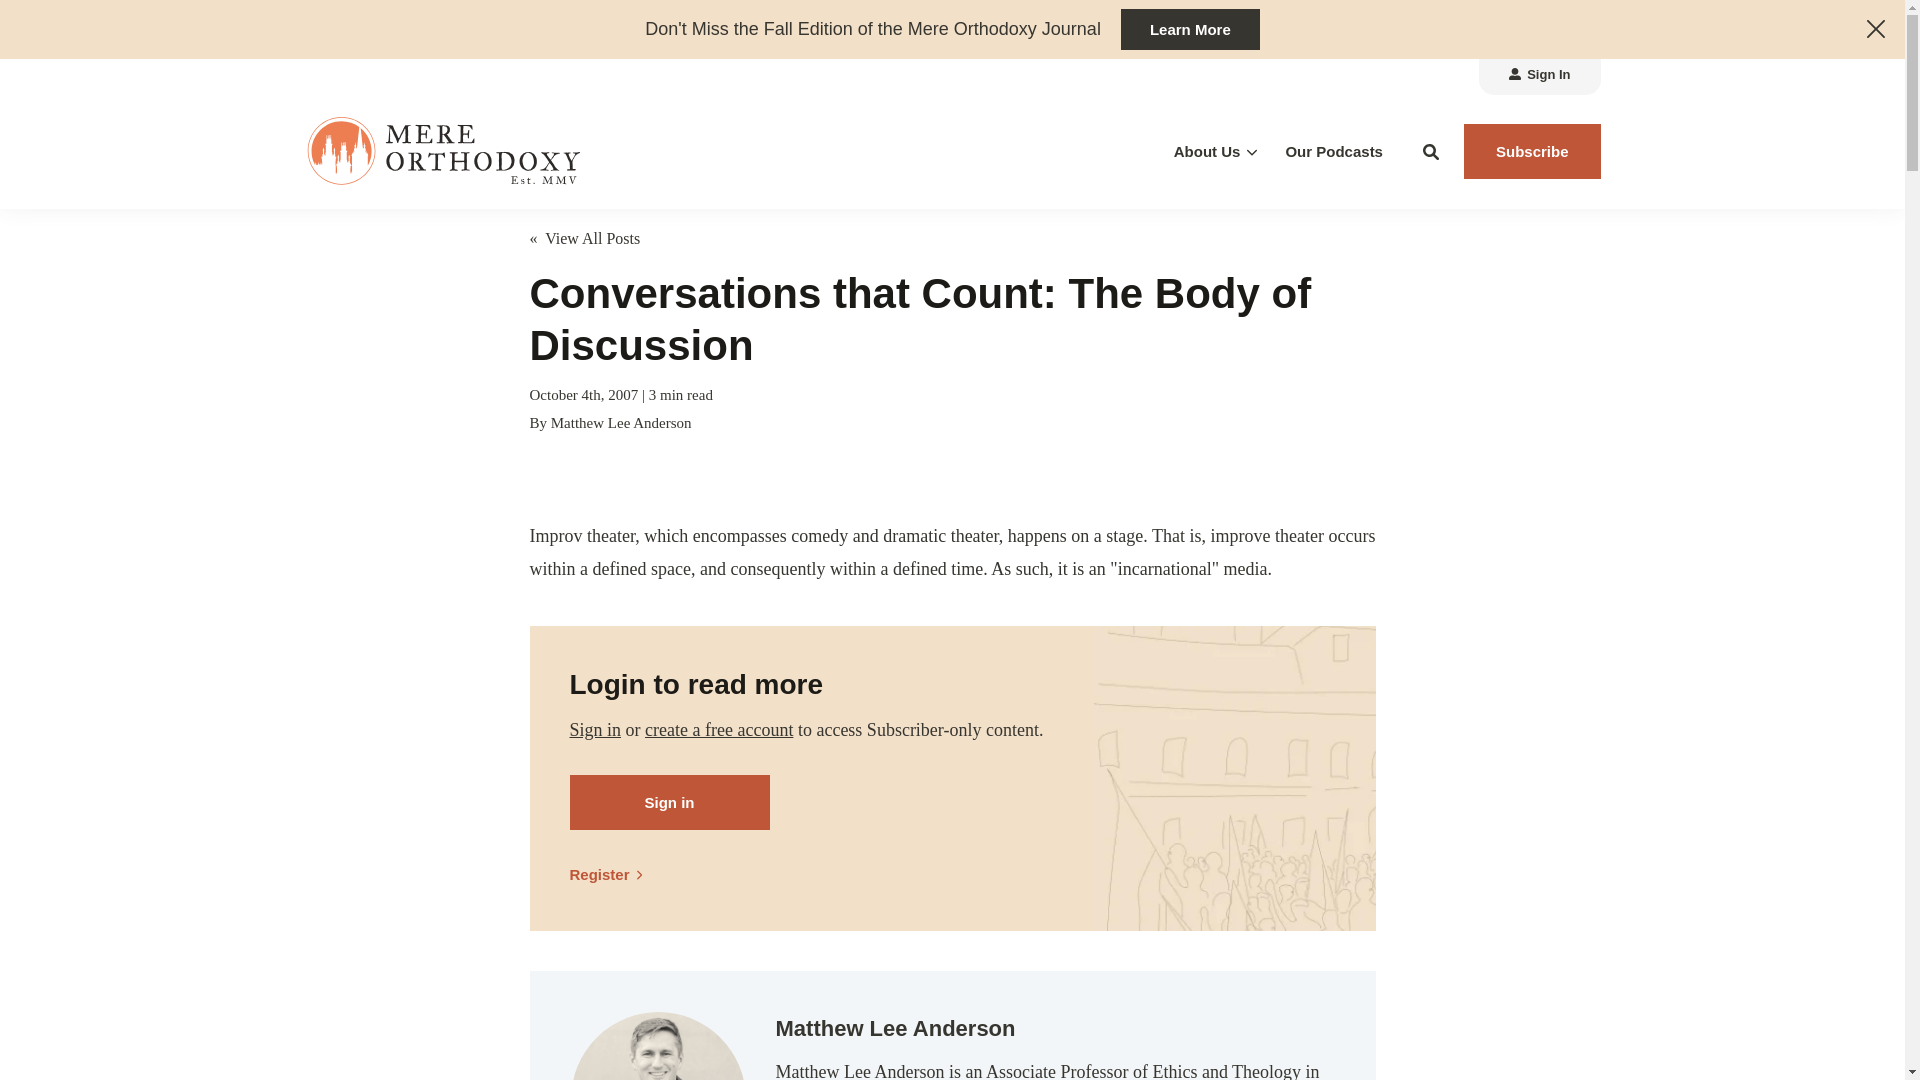 This screenshot has width=1920, height=1080. What do you see at coordinates (1333, 152) in the screenshot?
I see `Our Podcasts` at bounding box center [1333, 152].